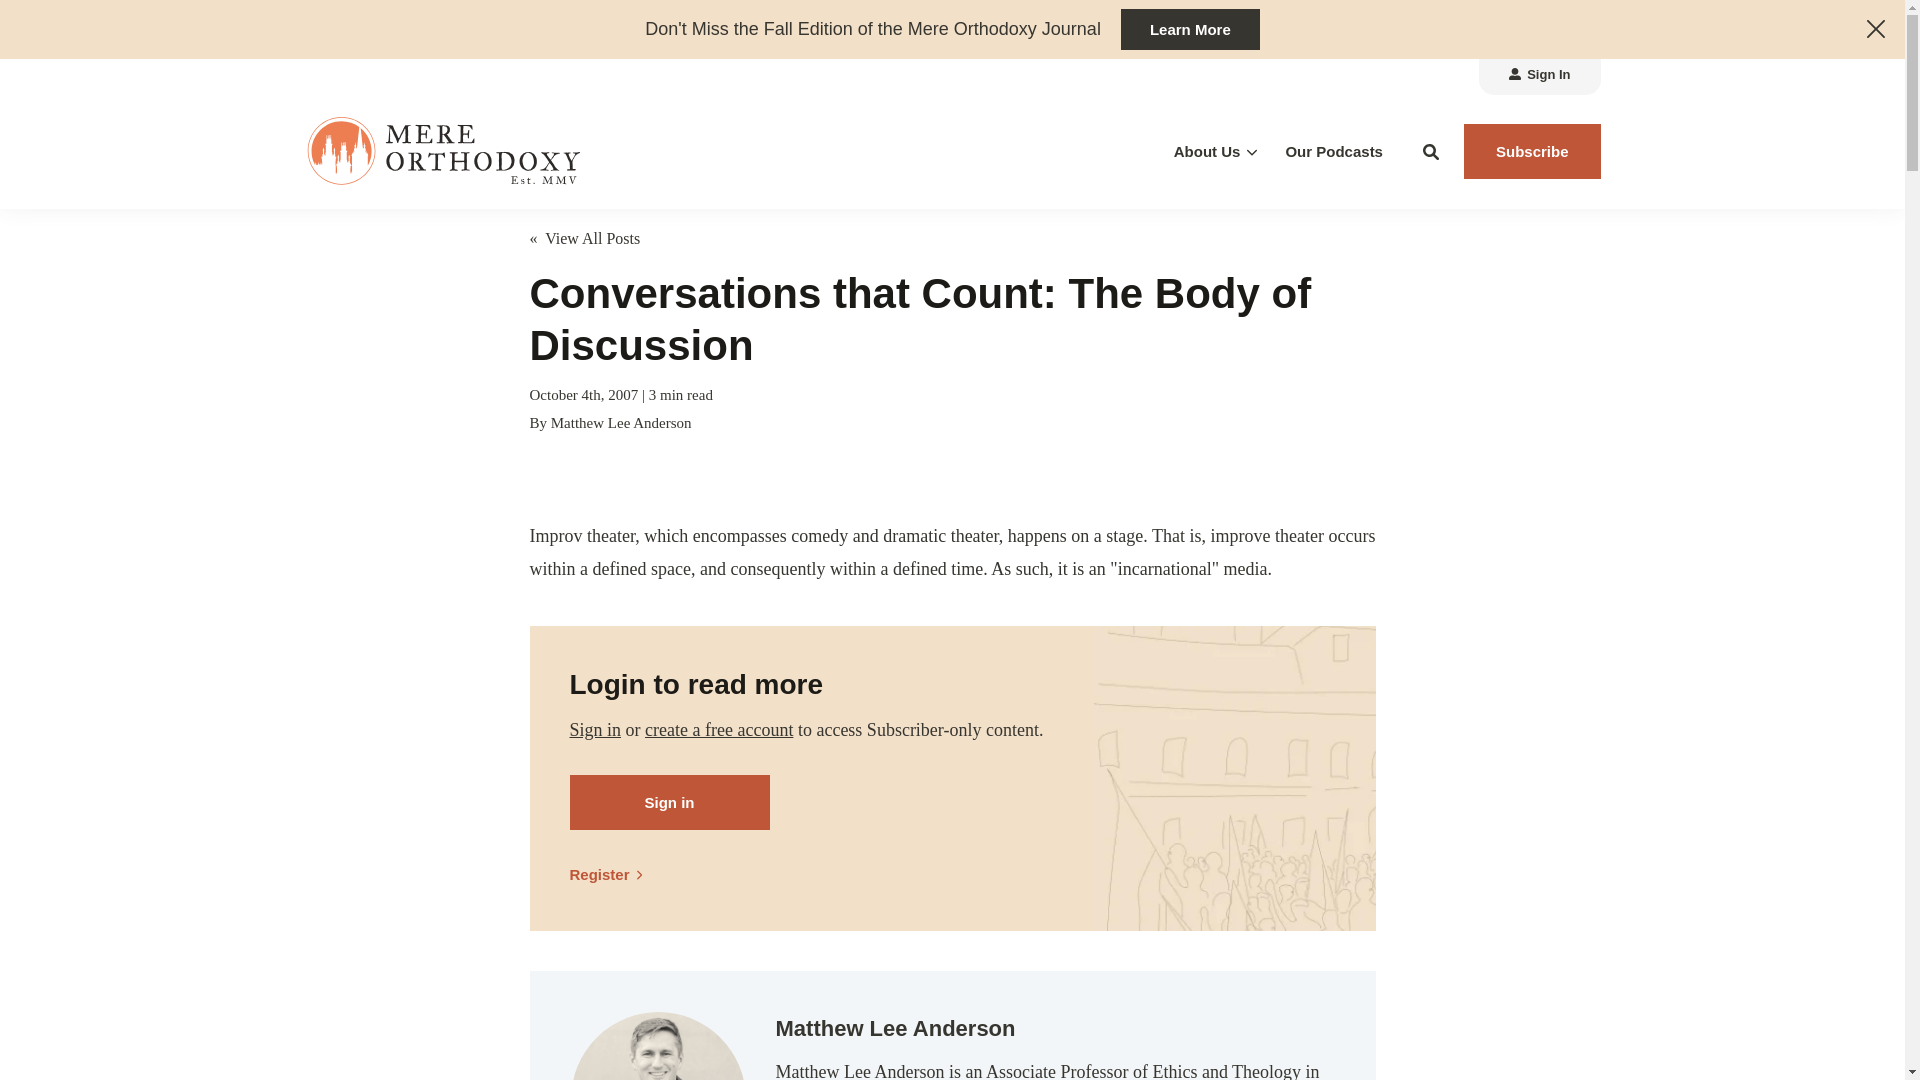 This screenshot has width=1920, height=1080. What do you see at coordinates (1333, 152) in the screenshot?
I see `Our Podcasts` at bounding box center [1333, 152].